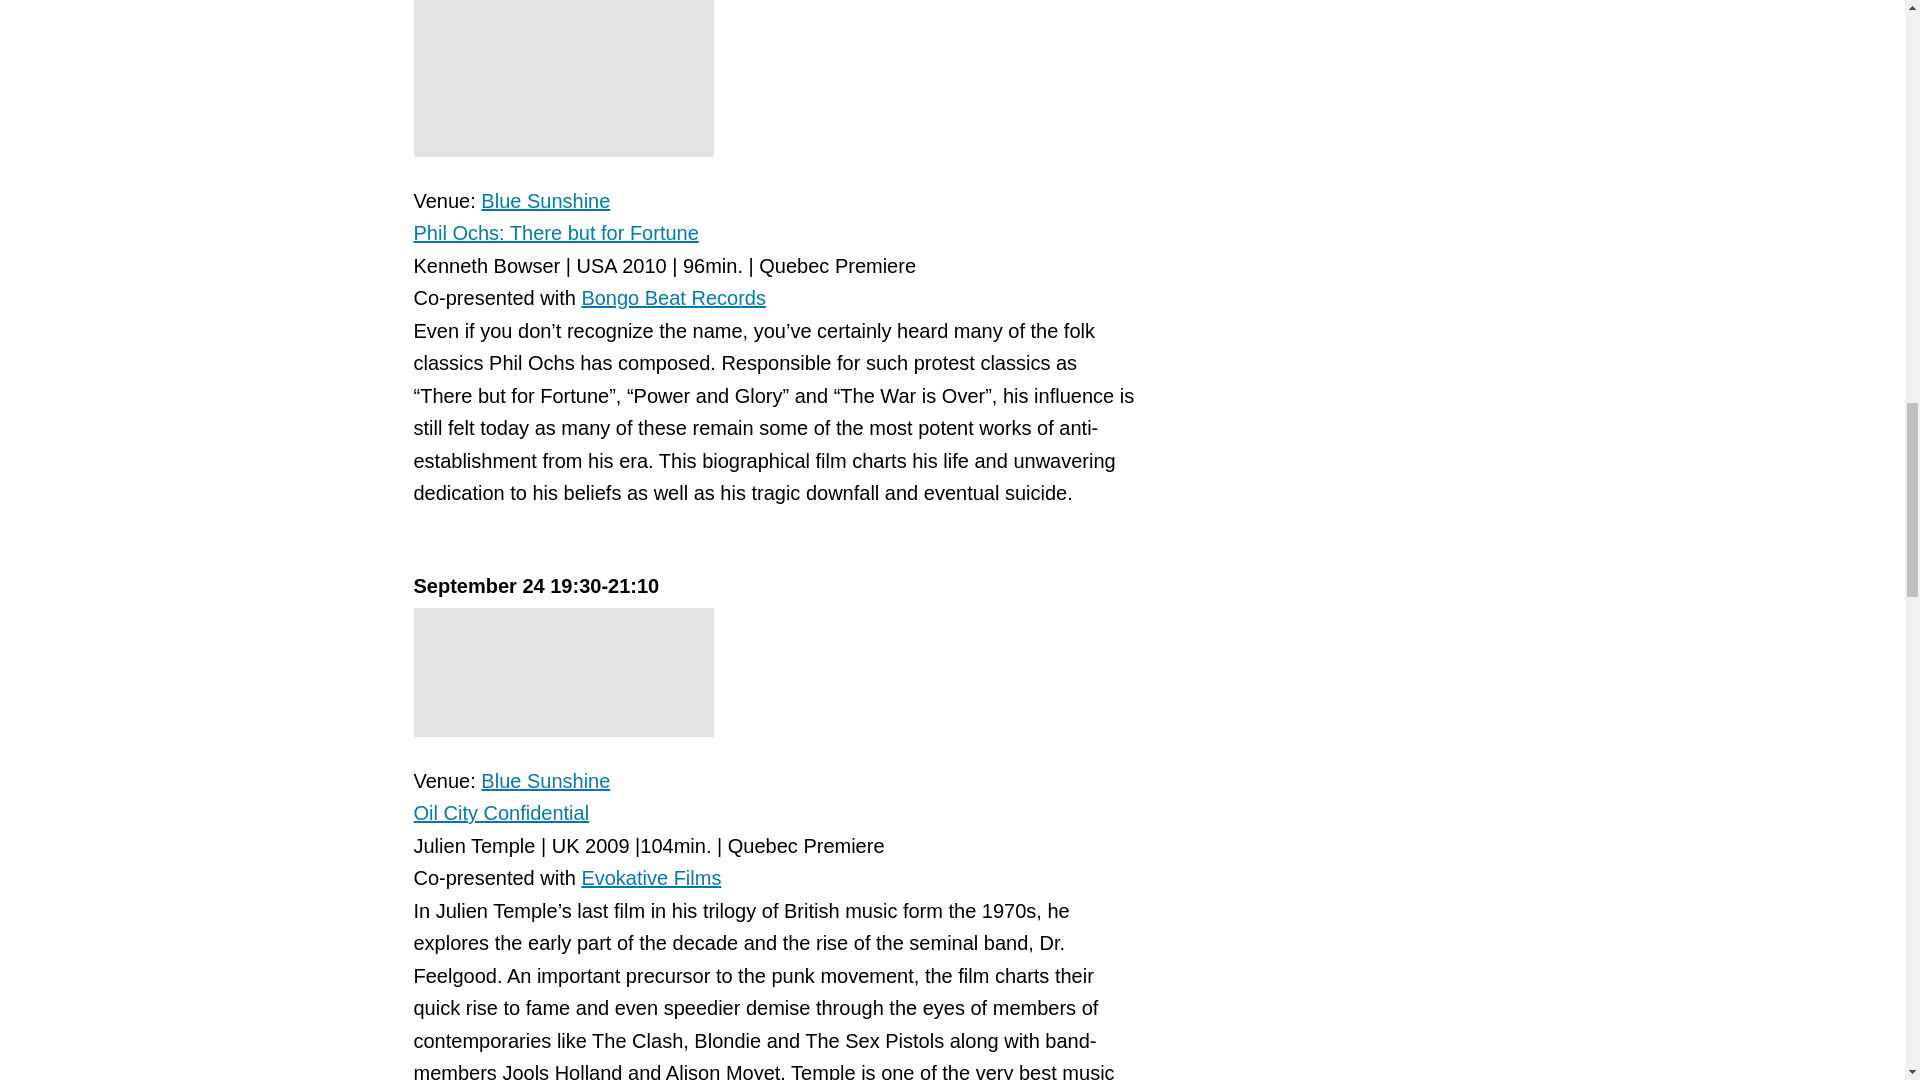  Describe the element at coordinates (556, 233) in the screenshot. I see `Phil Ochs: There but for Fortune` at that location.